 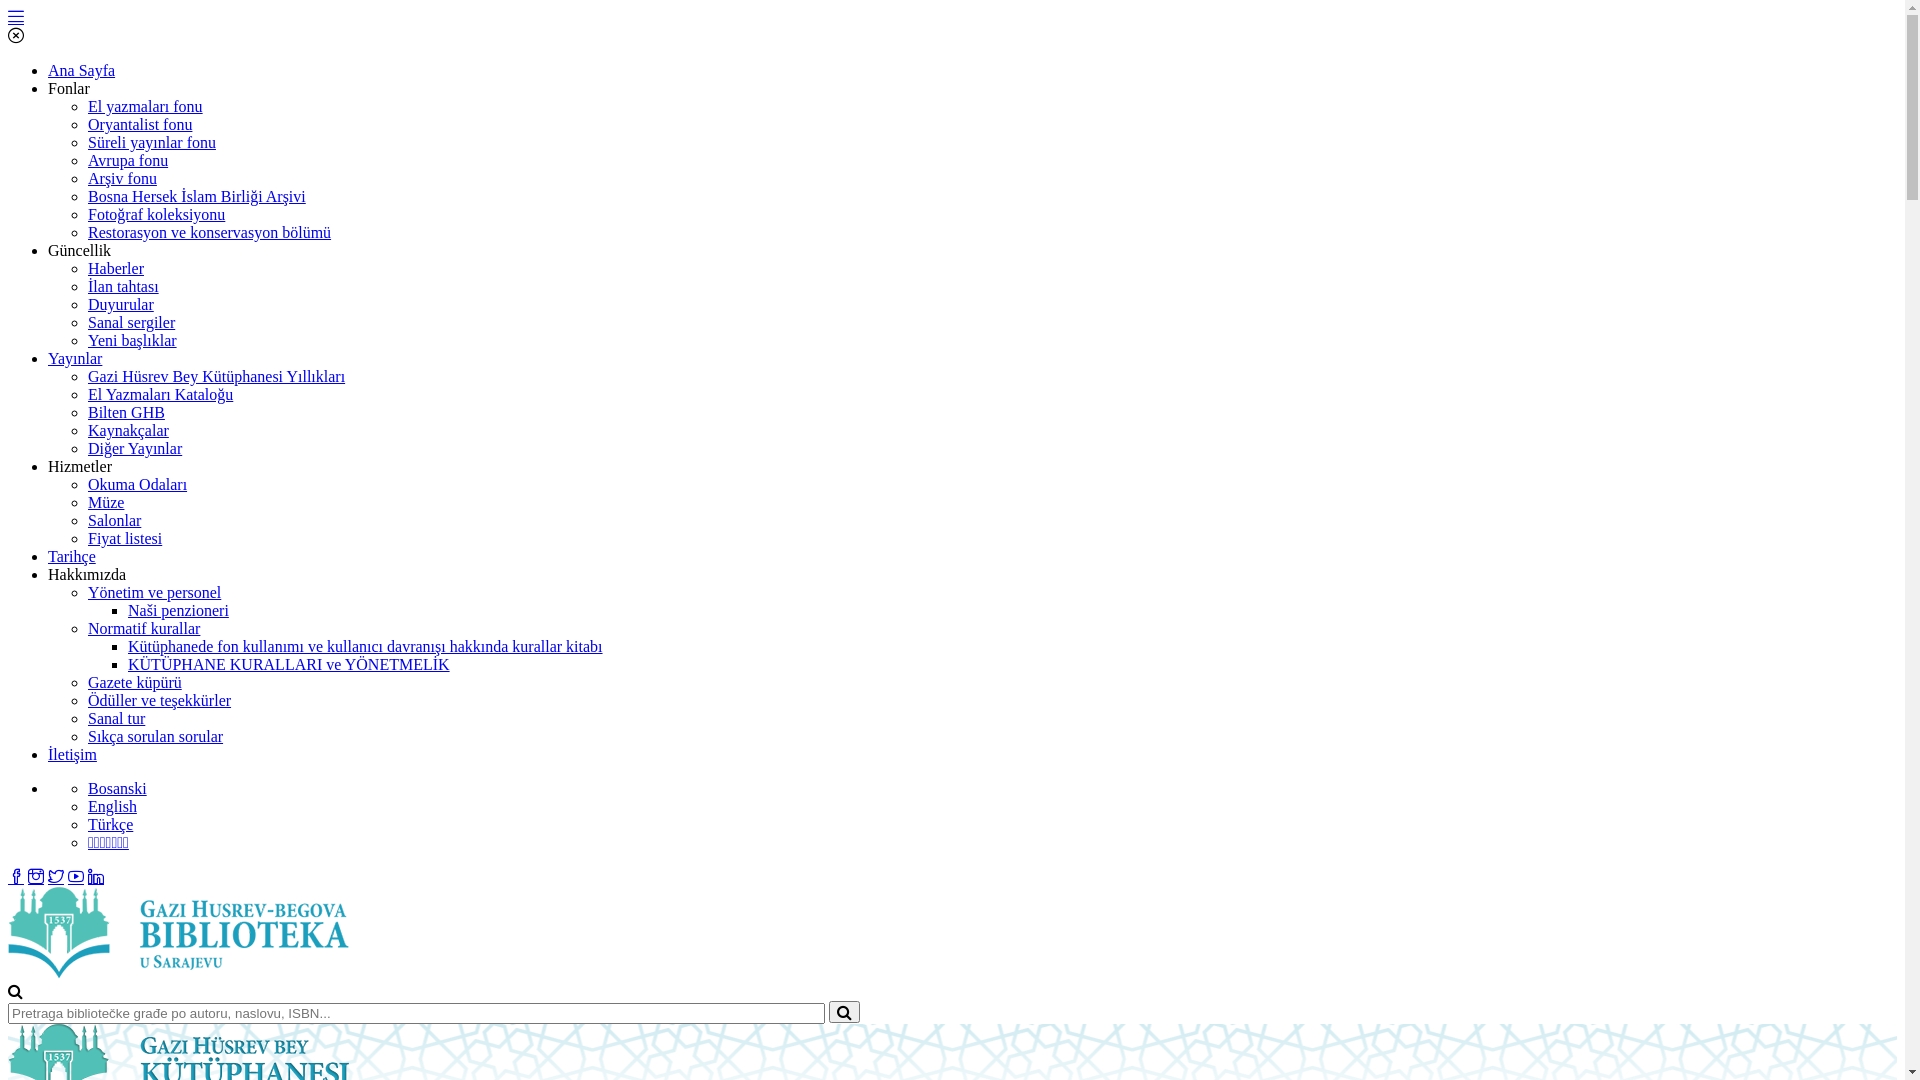 What do you see at coordinates (125, 538) in the screenshot?
I see `Fiyat listesi` at bounding box center [125, 538].